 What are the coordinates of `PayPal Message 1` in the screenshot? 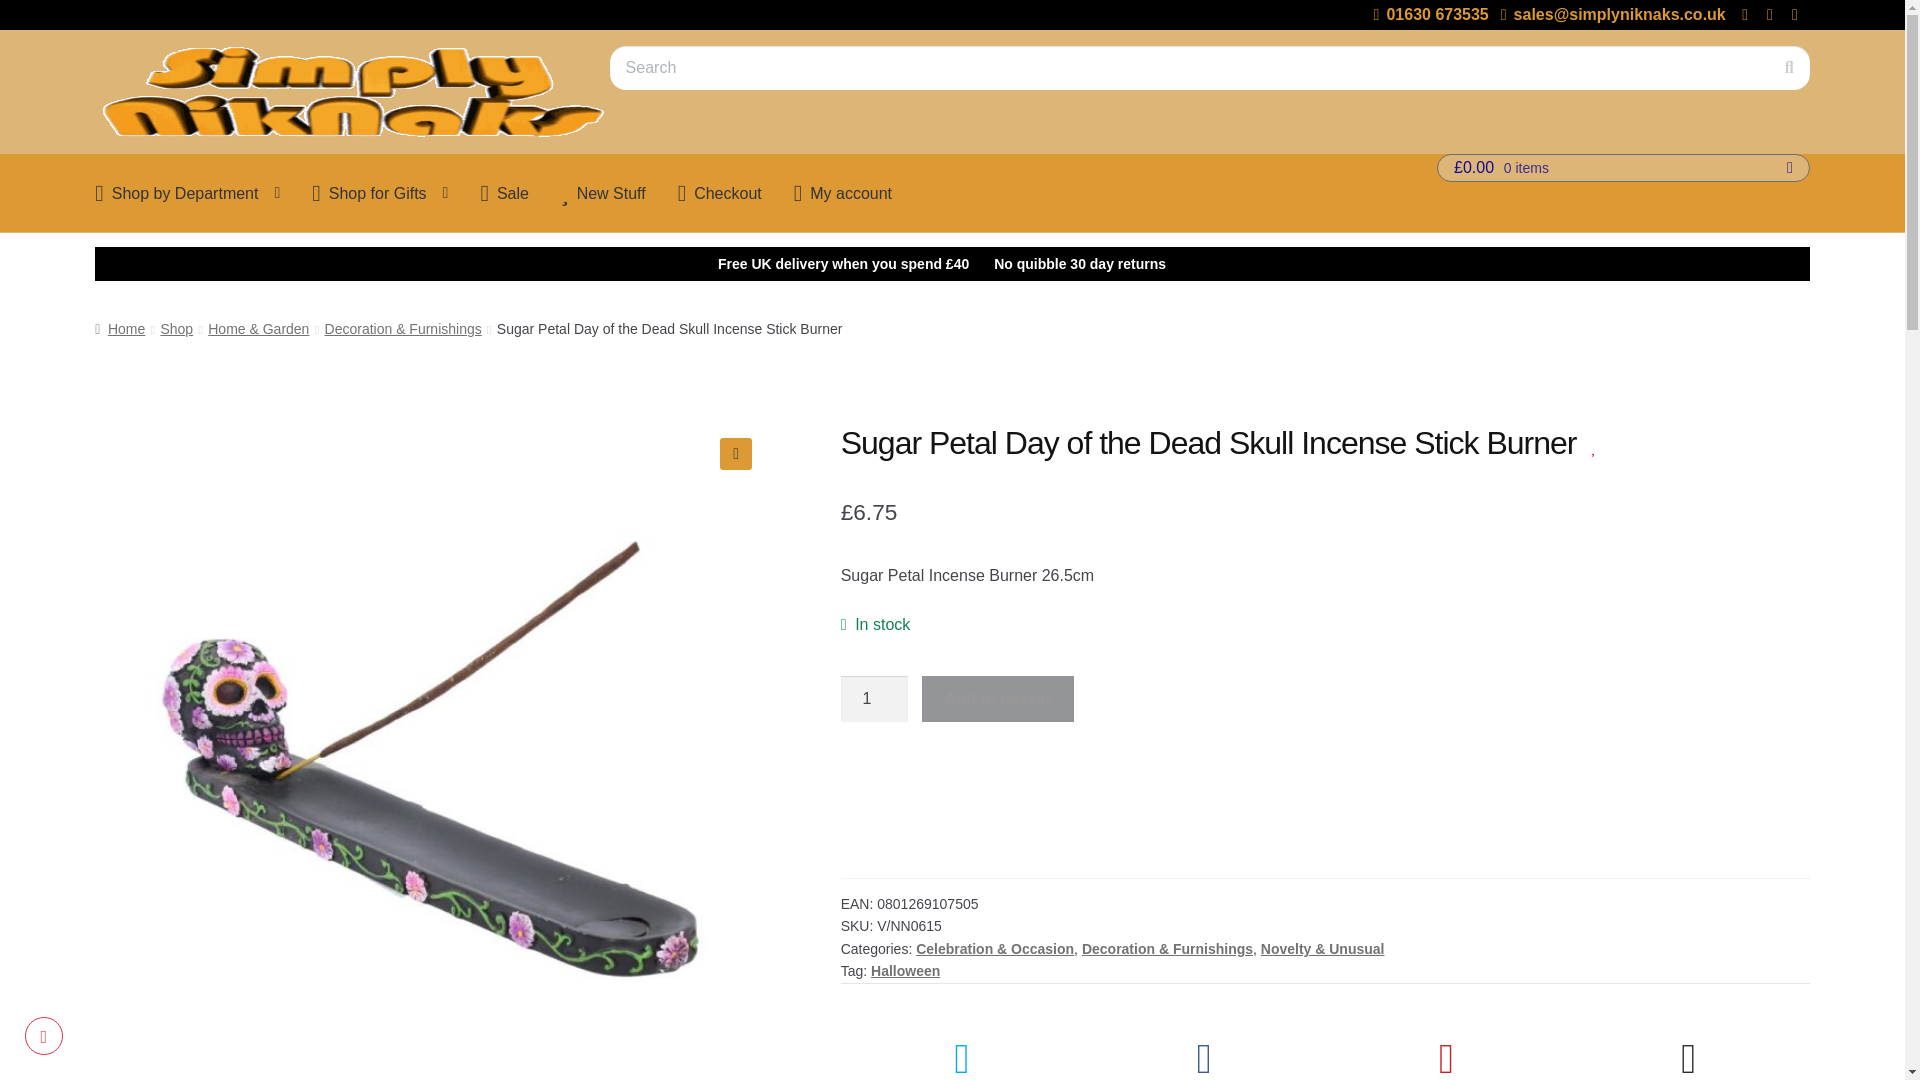 It's located at (1325, 775).